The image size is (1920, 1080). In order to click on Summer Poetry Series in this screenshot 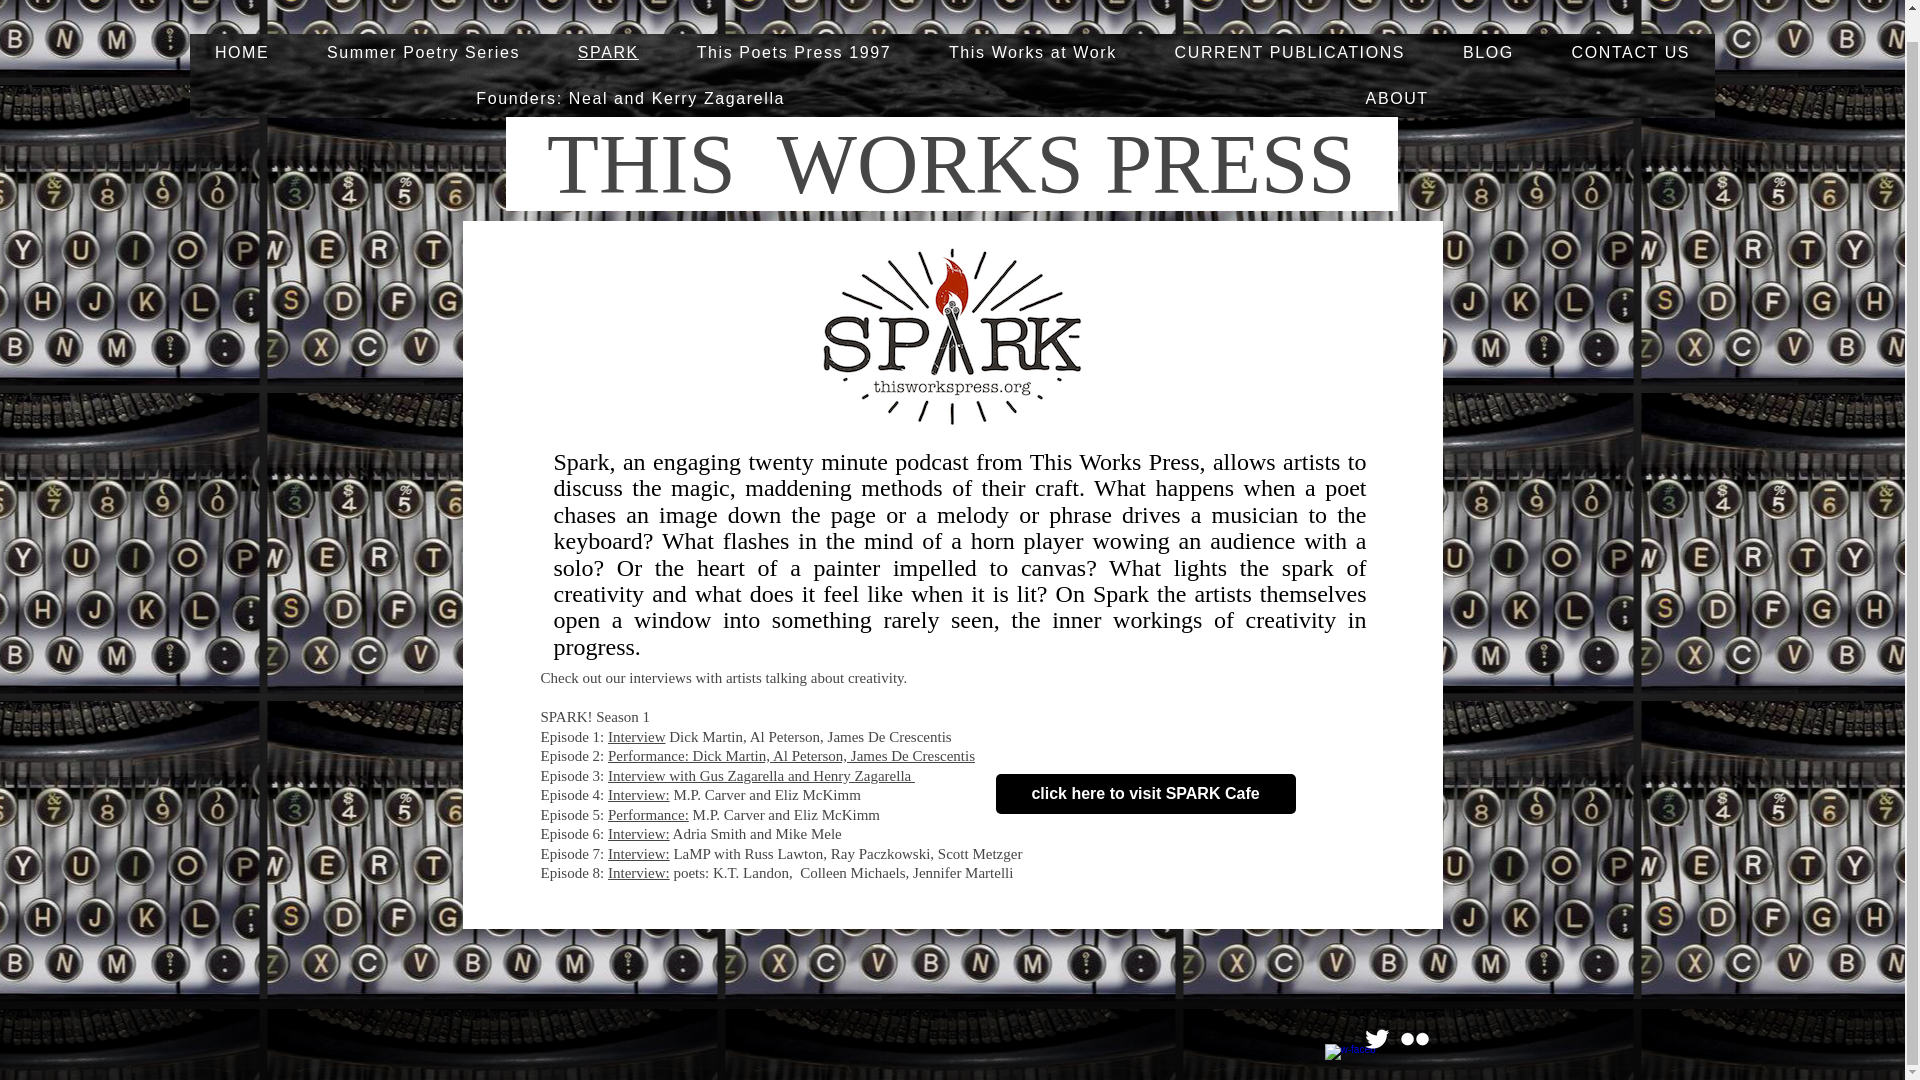, I will do `click(423, 52)`.